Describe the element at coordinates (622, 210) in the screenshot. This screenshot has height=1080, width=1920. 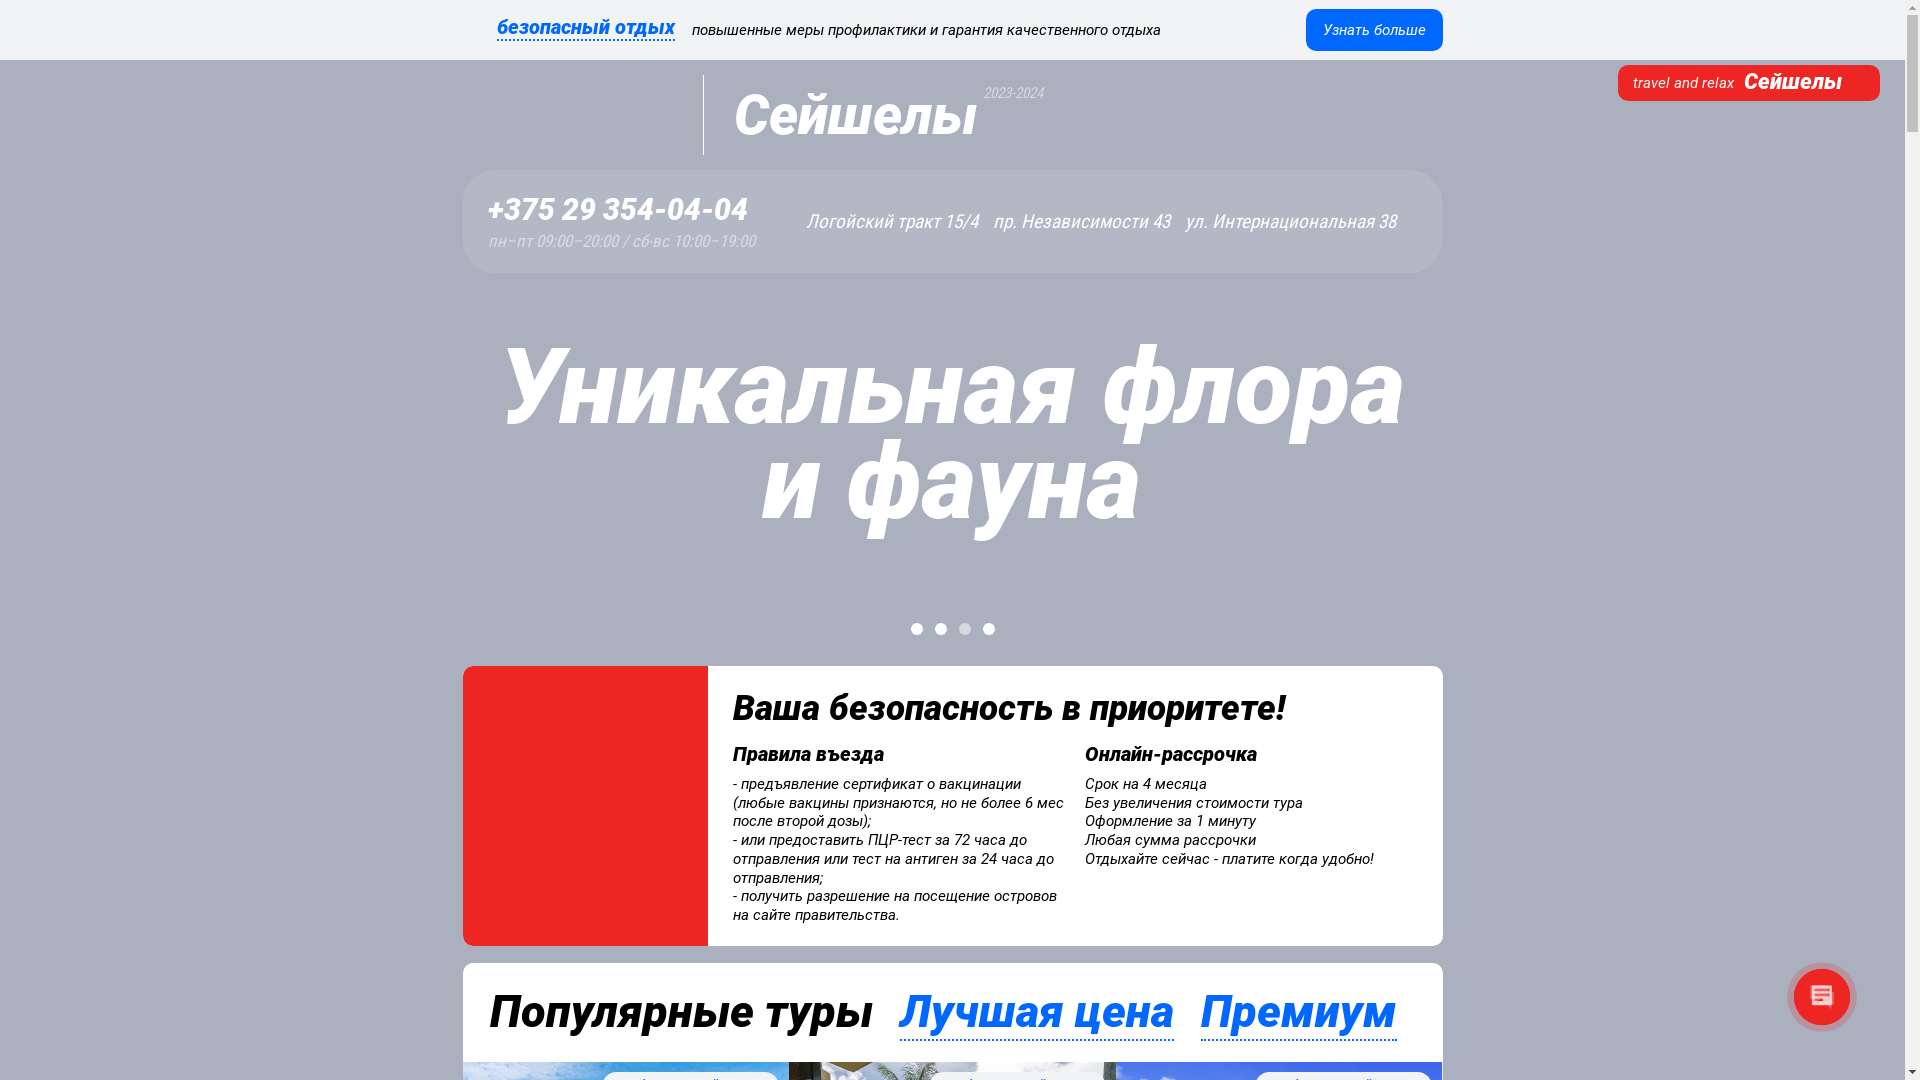
I see `+375 29 354-04-04` at that location.